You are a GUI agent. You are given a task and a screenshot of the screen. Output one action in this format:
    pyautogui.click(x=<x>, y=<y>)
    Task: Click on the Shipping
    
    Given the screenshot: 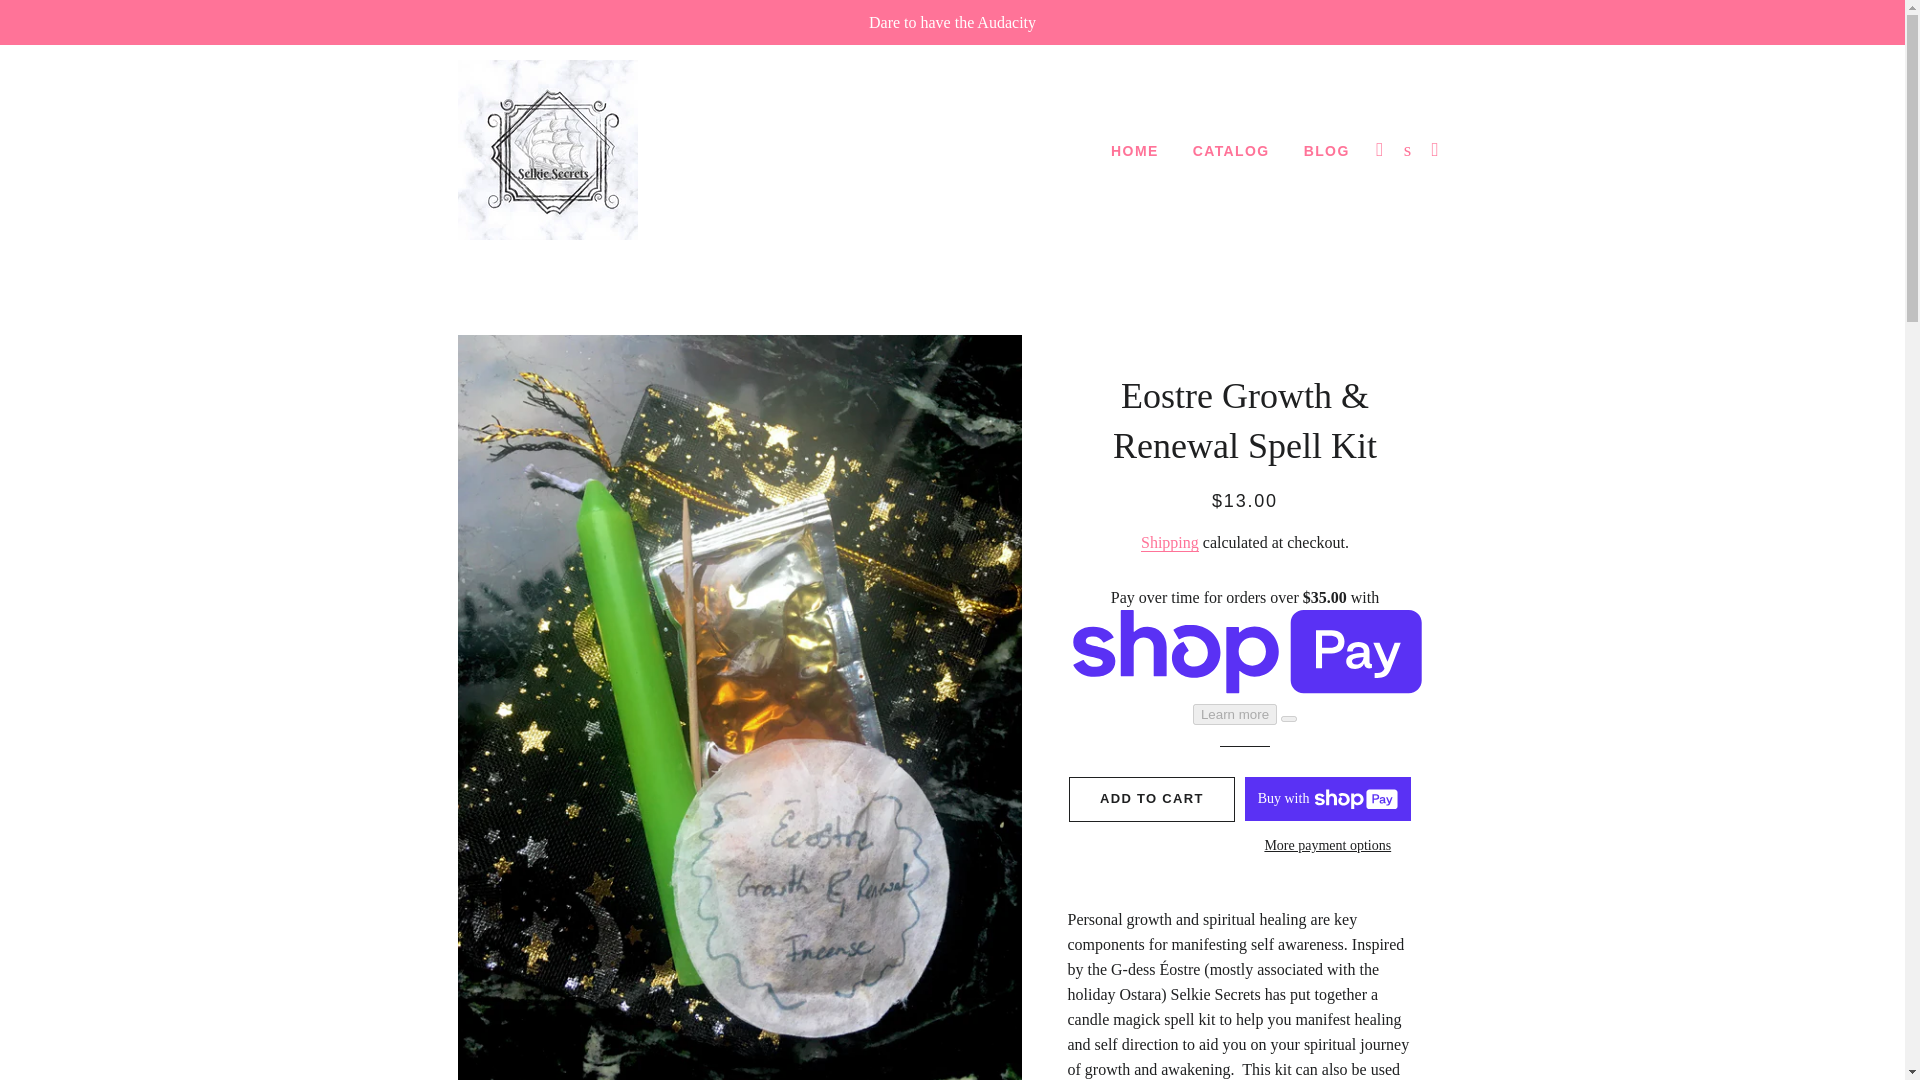 What is the action you would take?
    pyautogui.click(x=1169, y=542)
    